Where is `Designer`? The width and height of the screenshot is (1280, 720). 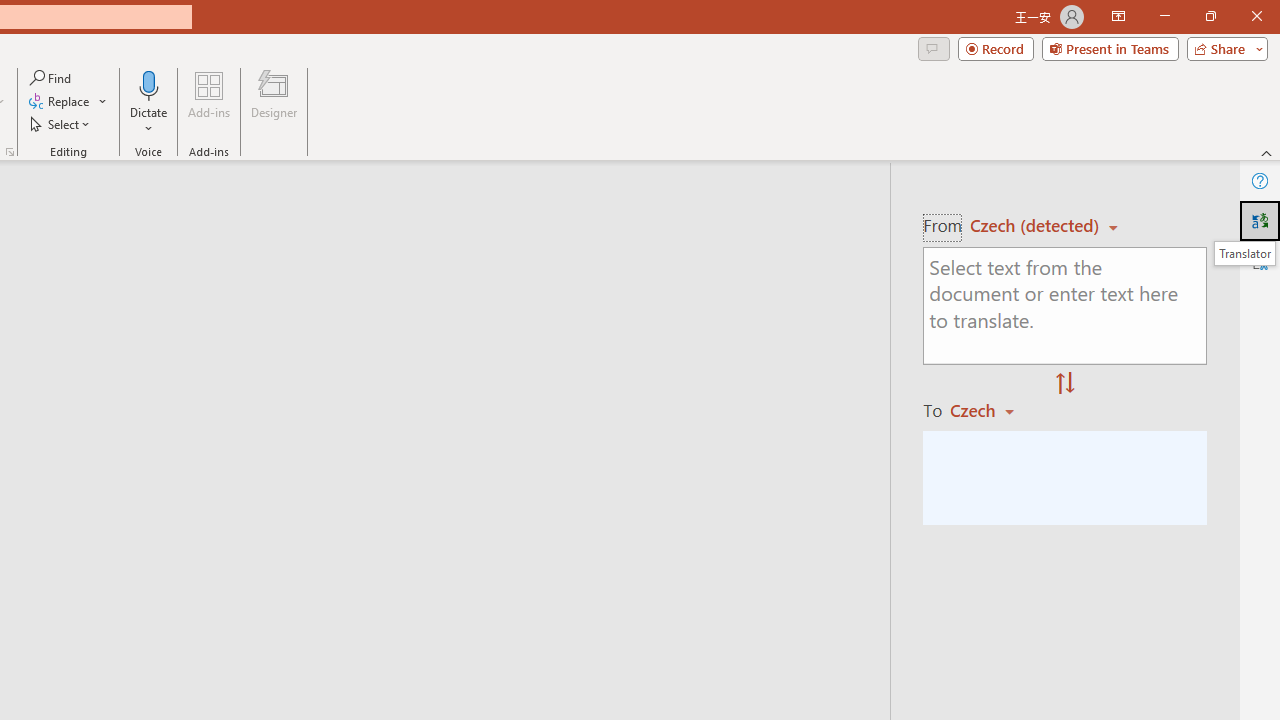
Designer is located at coordinates (274, 102).